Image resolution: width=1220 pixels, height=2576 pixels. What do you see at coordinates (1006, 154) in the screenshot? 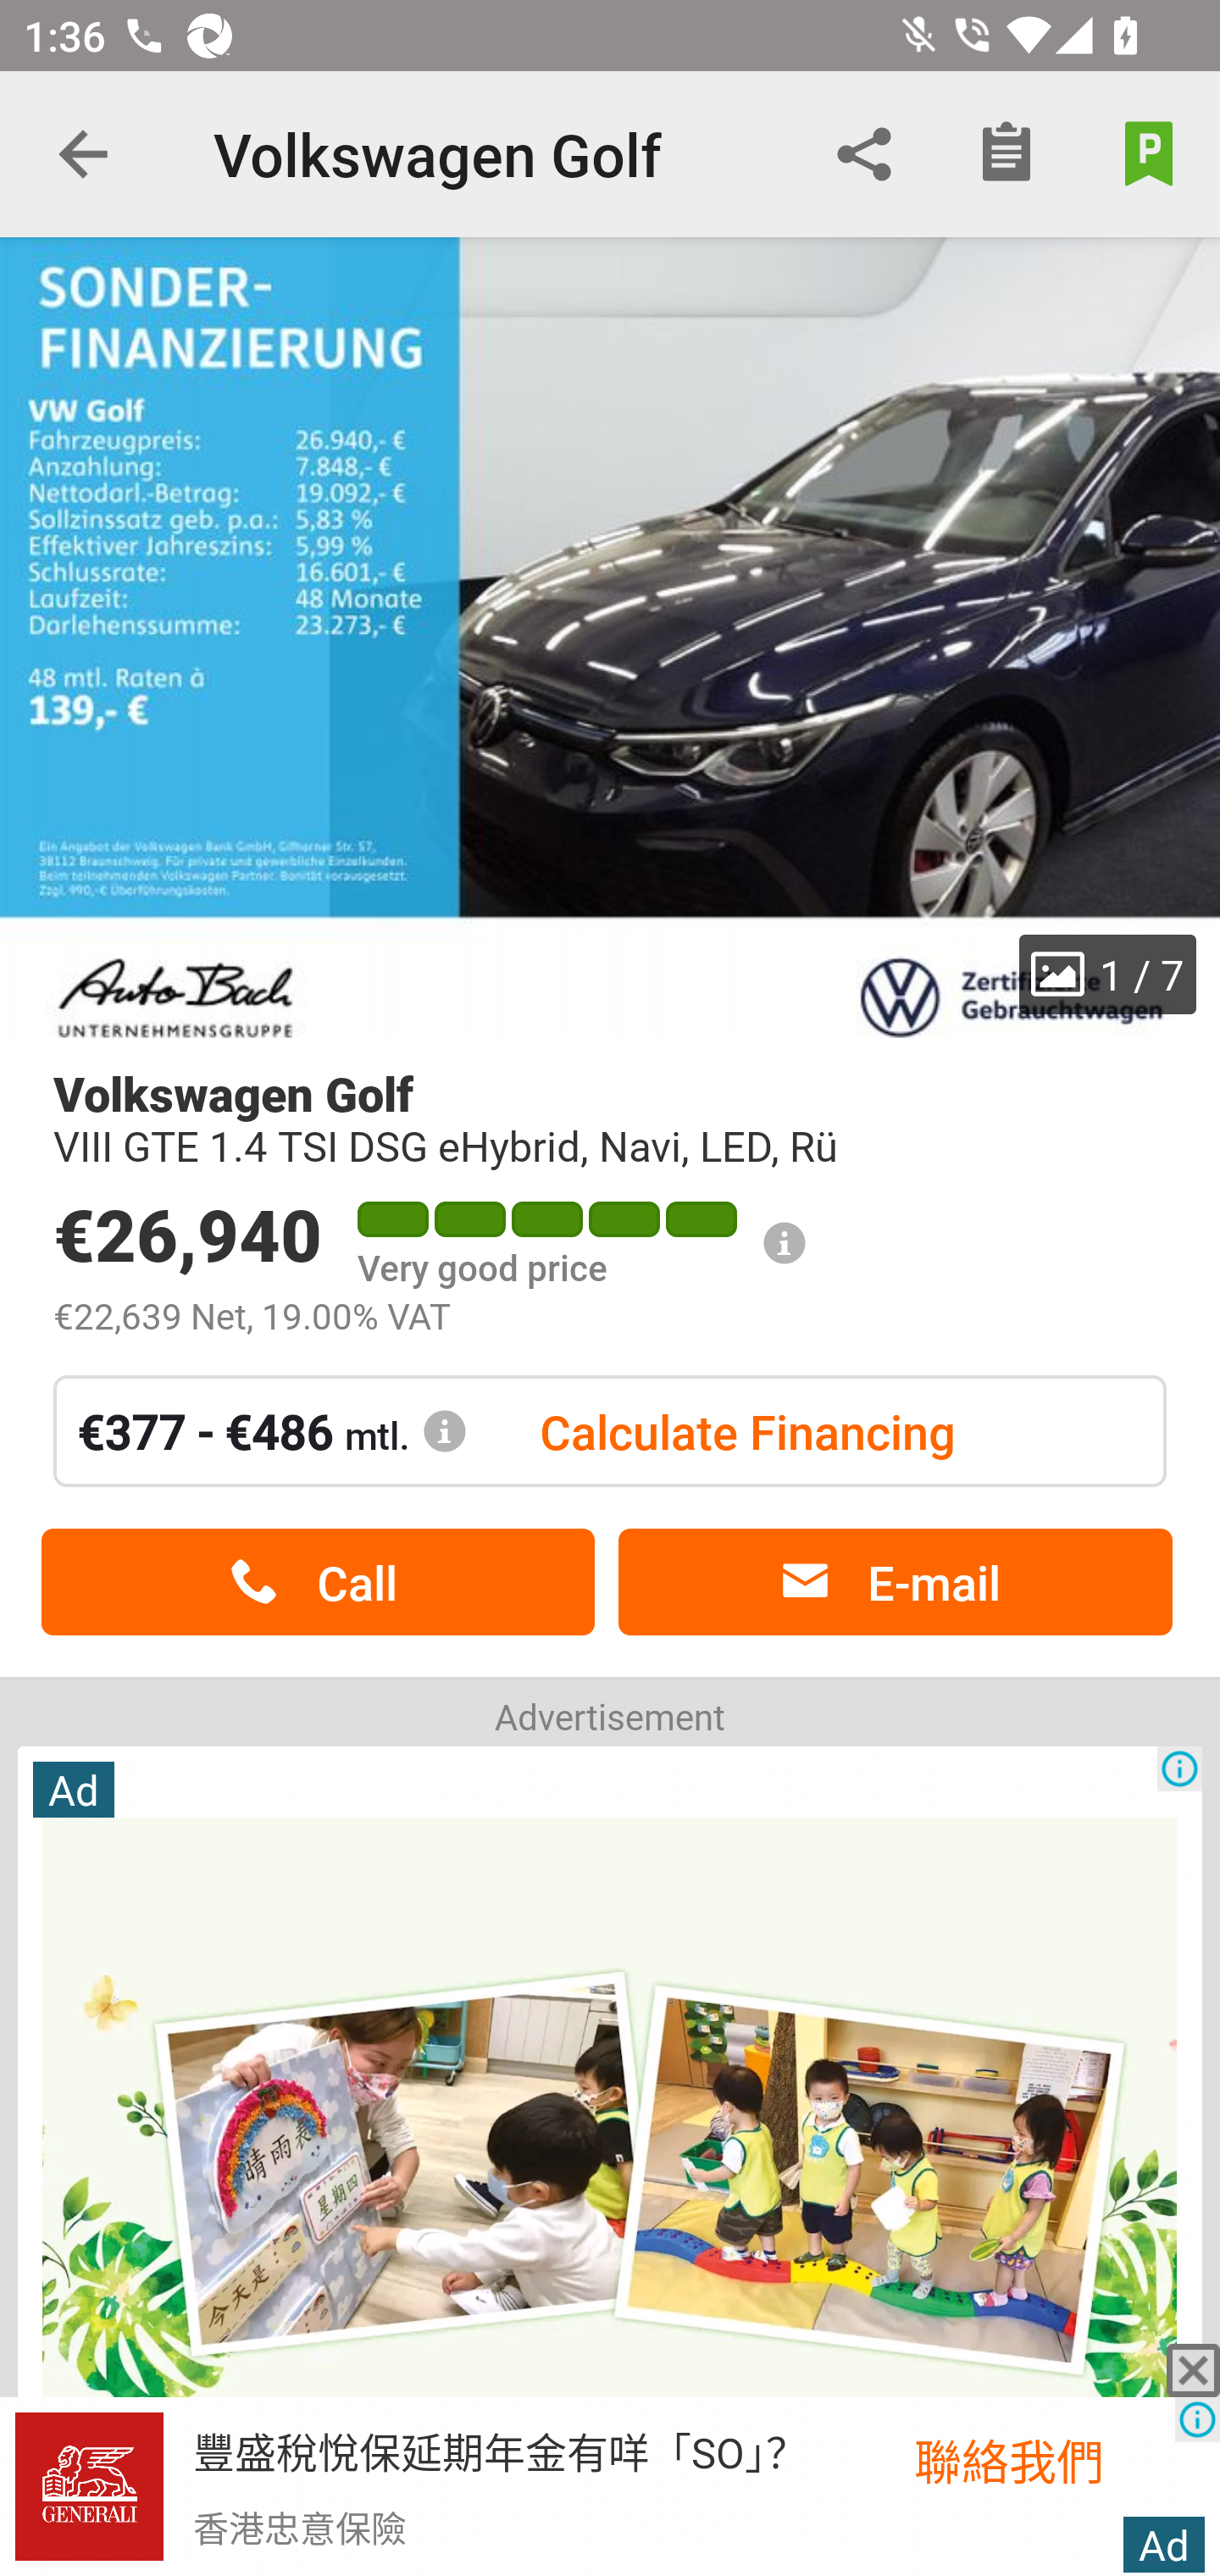
I see `Checklist` at bounding box center [1006, 154].